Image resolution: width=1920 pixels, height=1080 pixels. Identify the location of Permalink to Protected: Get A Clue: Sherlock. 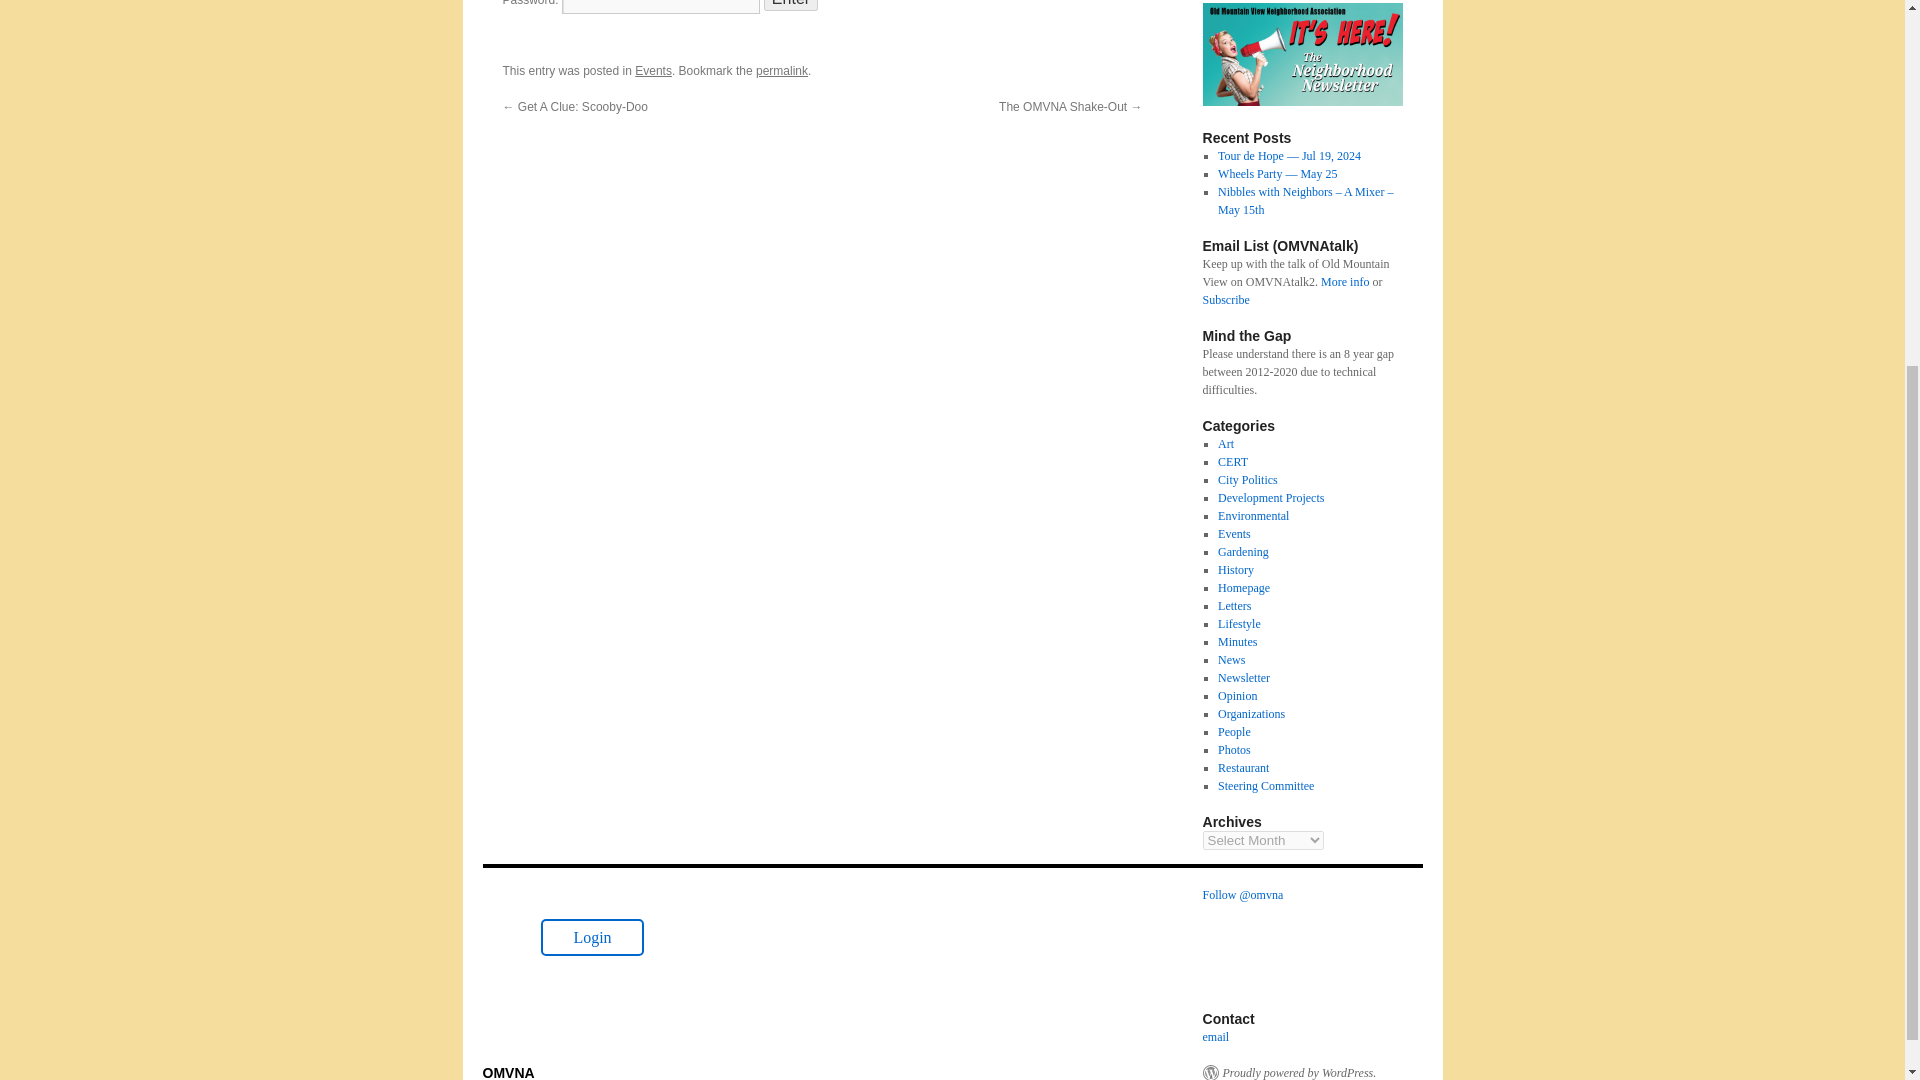
(782, 70).